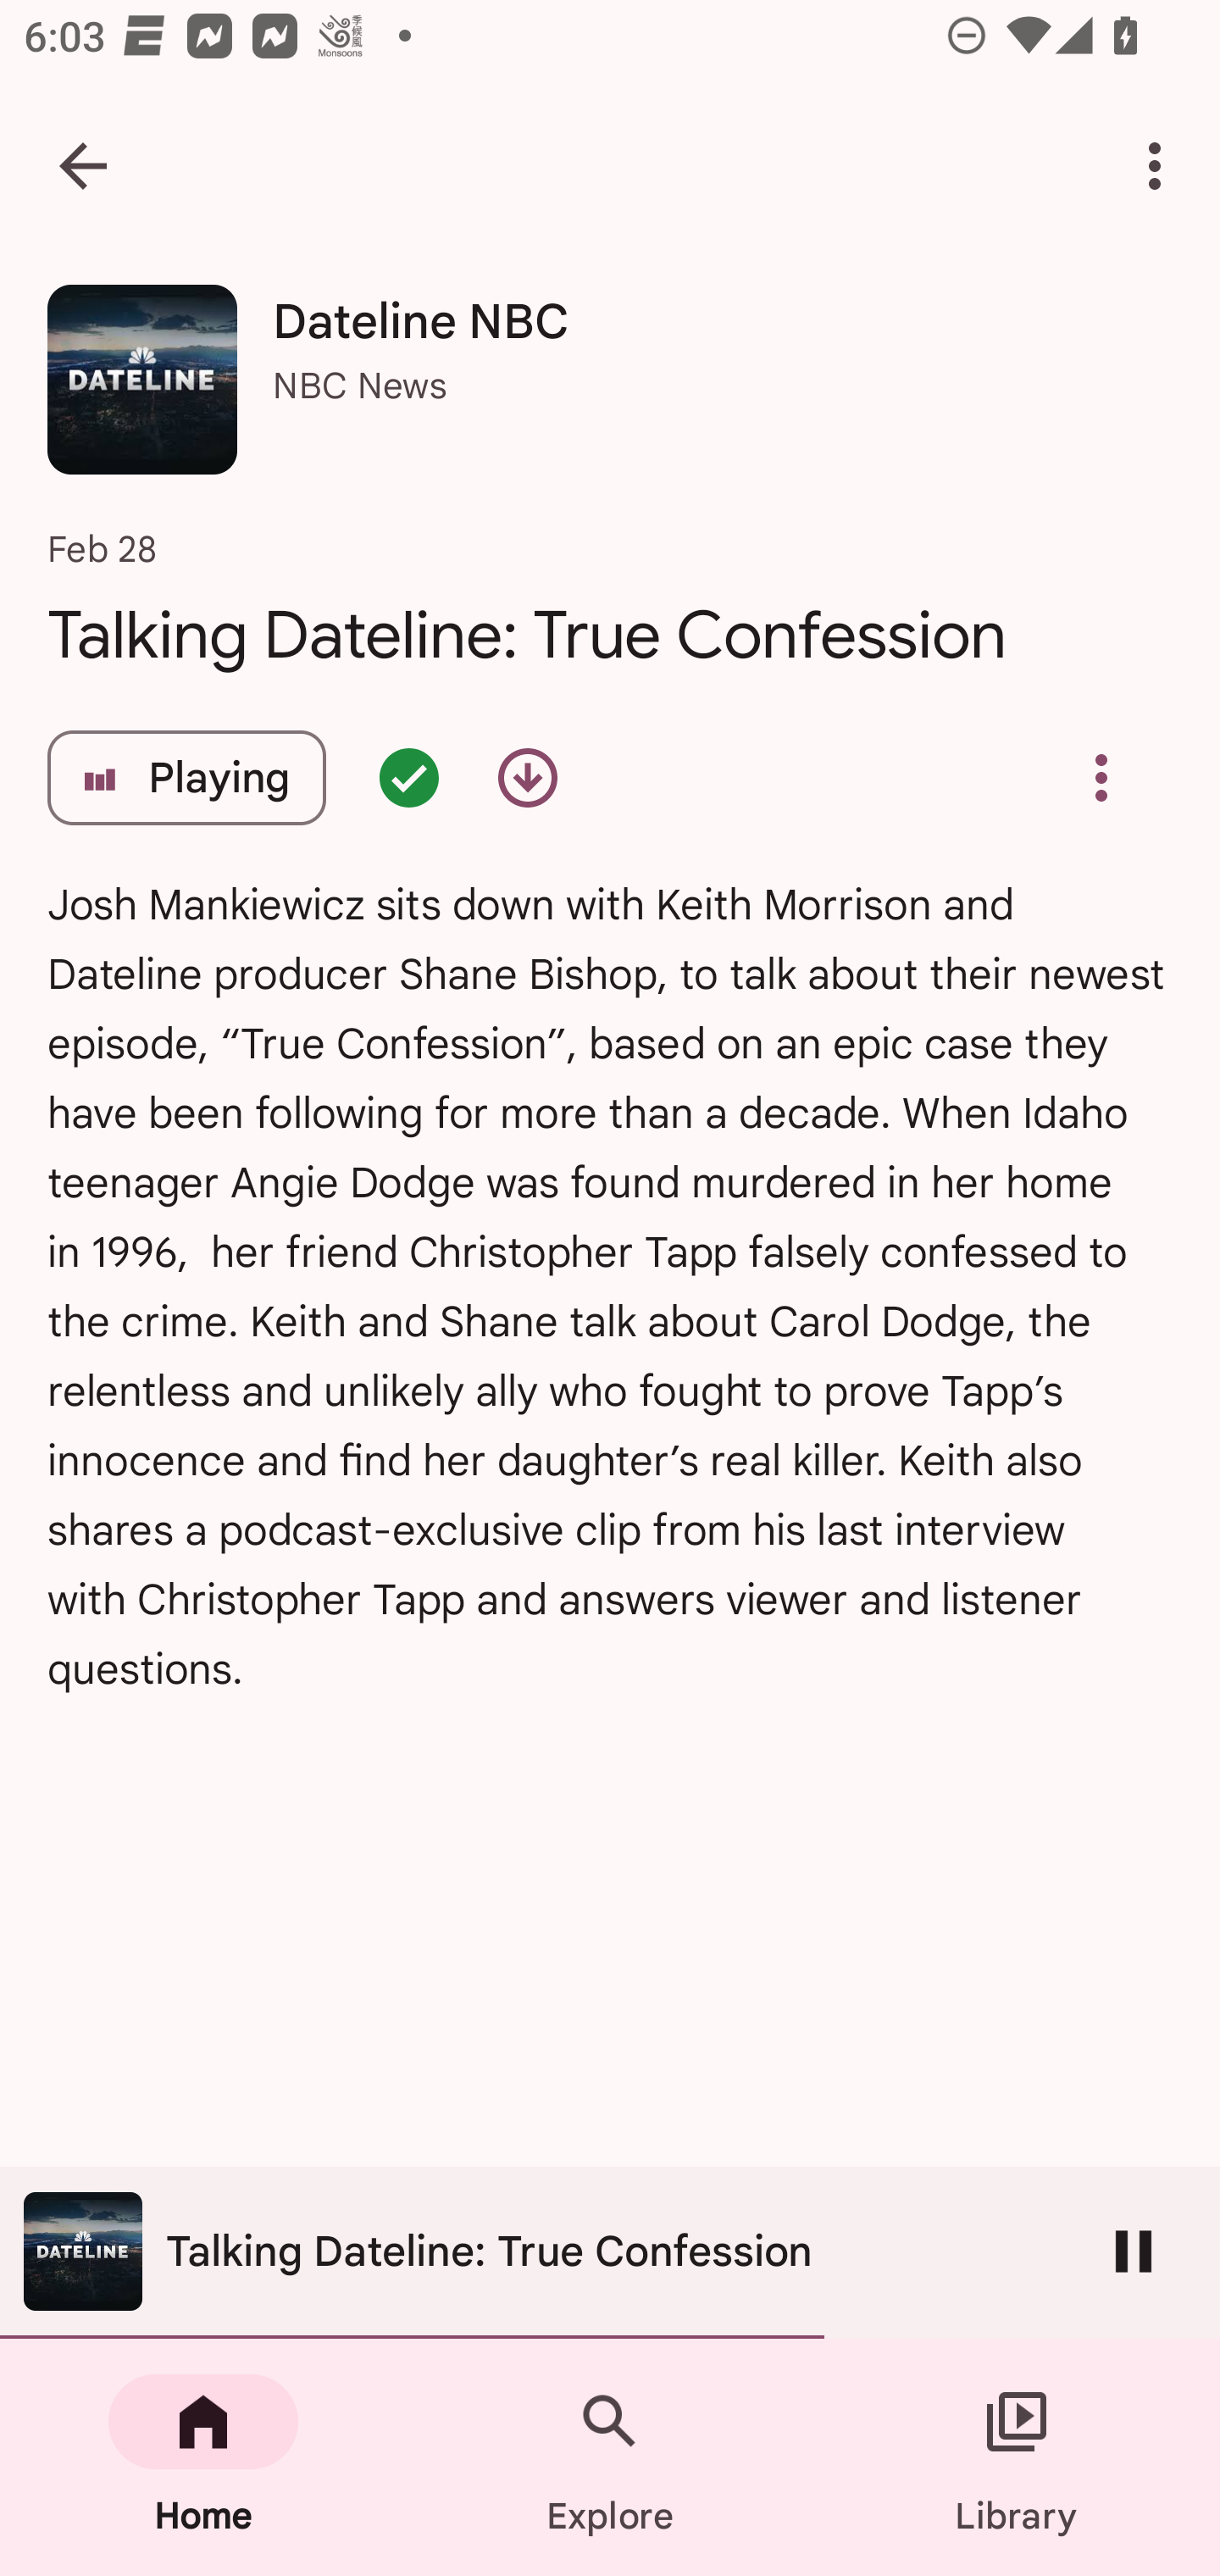 This screenshot has width=1220, height=2576. Describe the element at coordinates (527, 778) in the screenshot. I see `Download episode` at that location.